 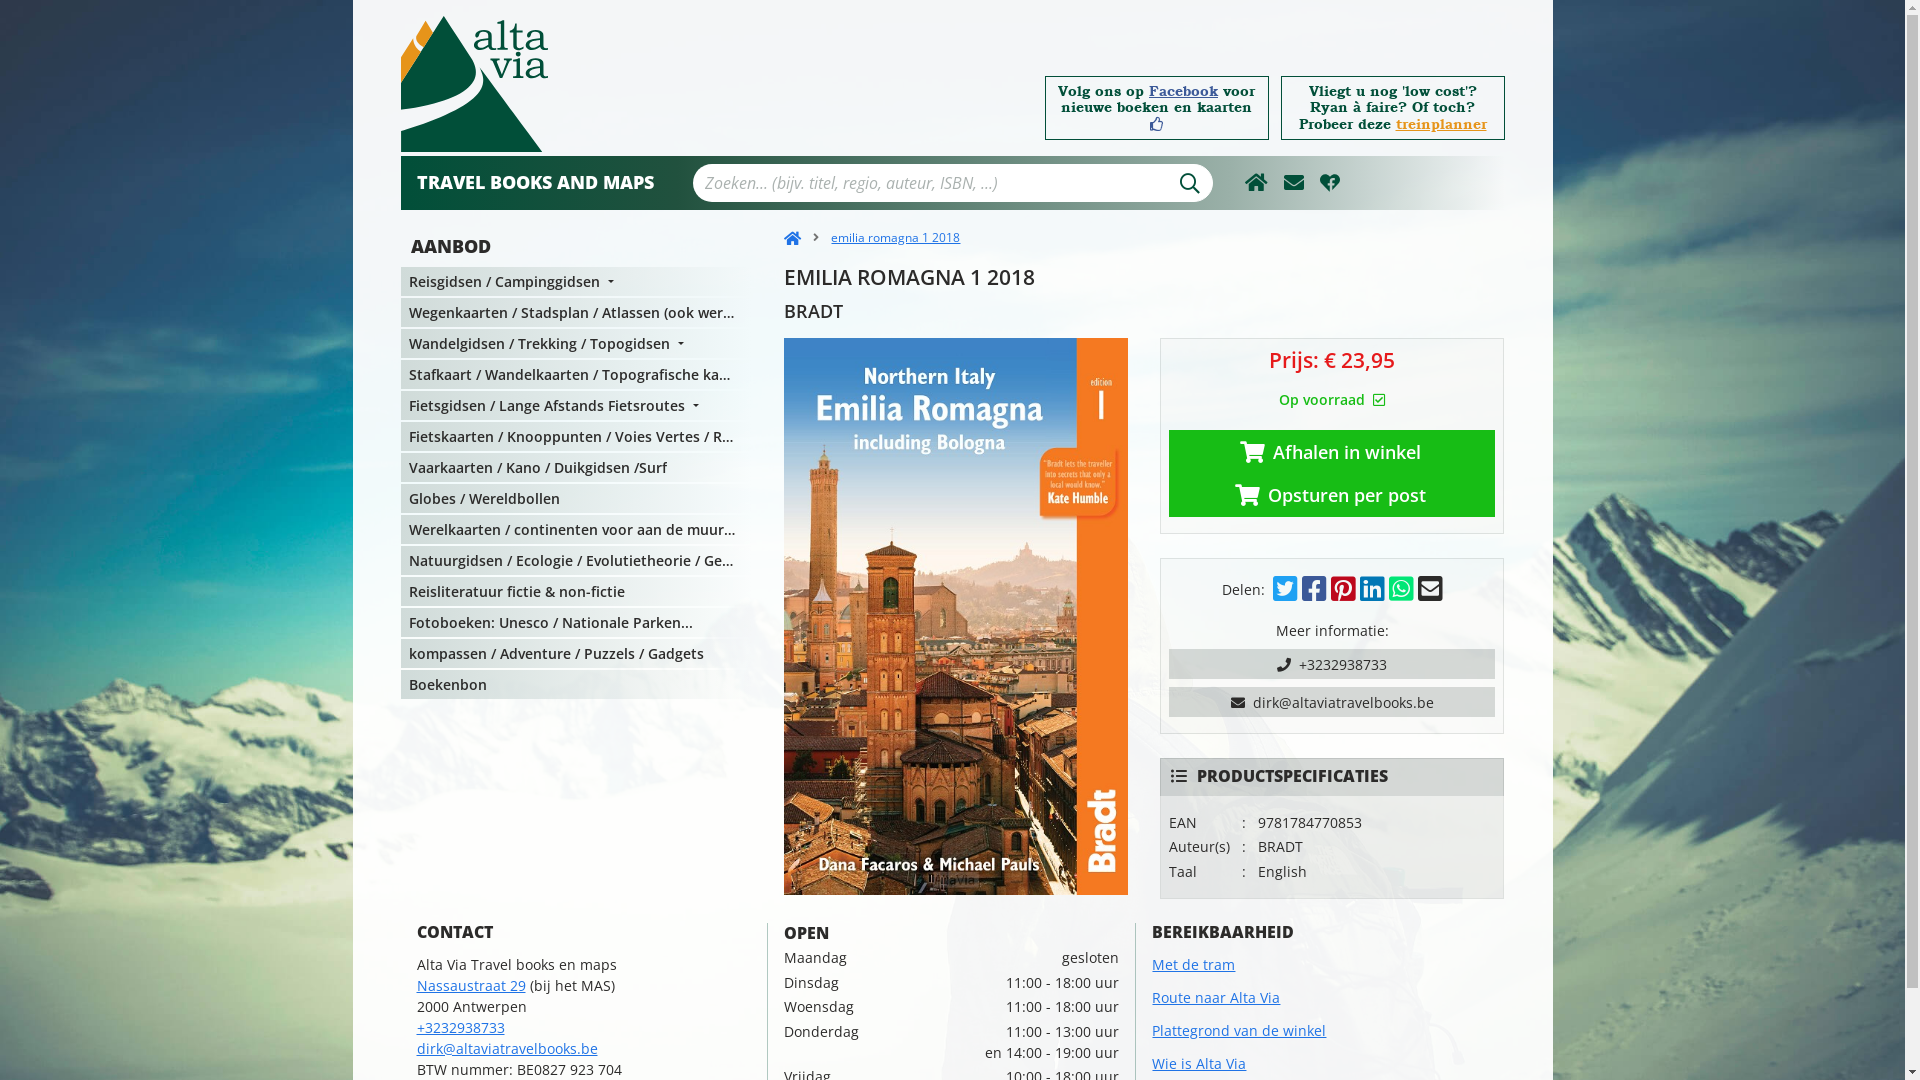 I want to click on Vaarkaarten / Kano / Duikgidsen /Surf, so click(x=576, y=468).